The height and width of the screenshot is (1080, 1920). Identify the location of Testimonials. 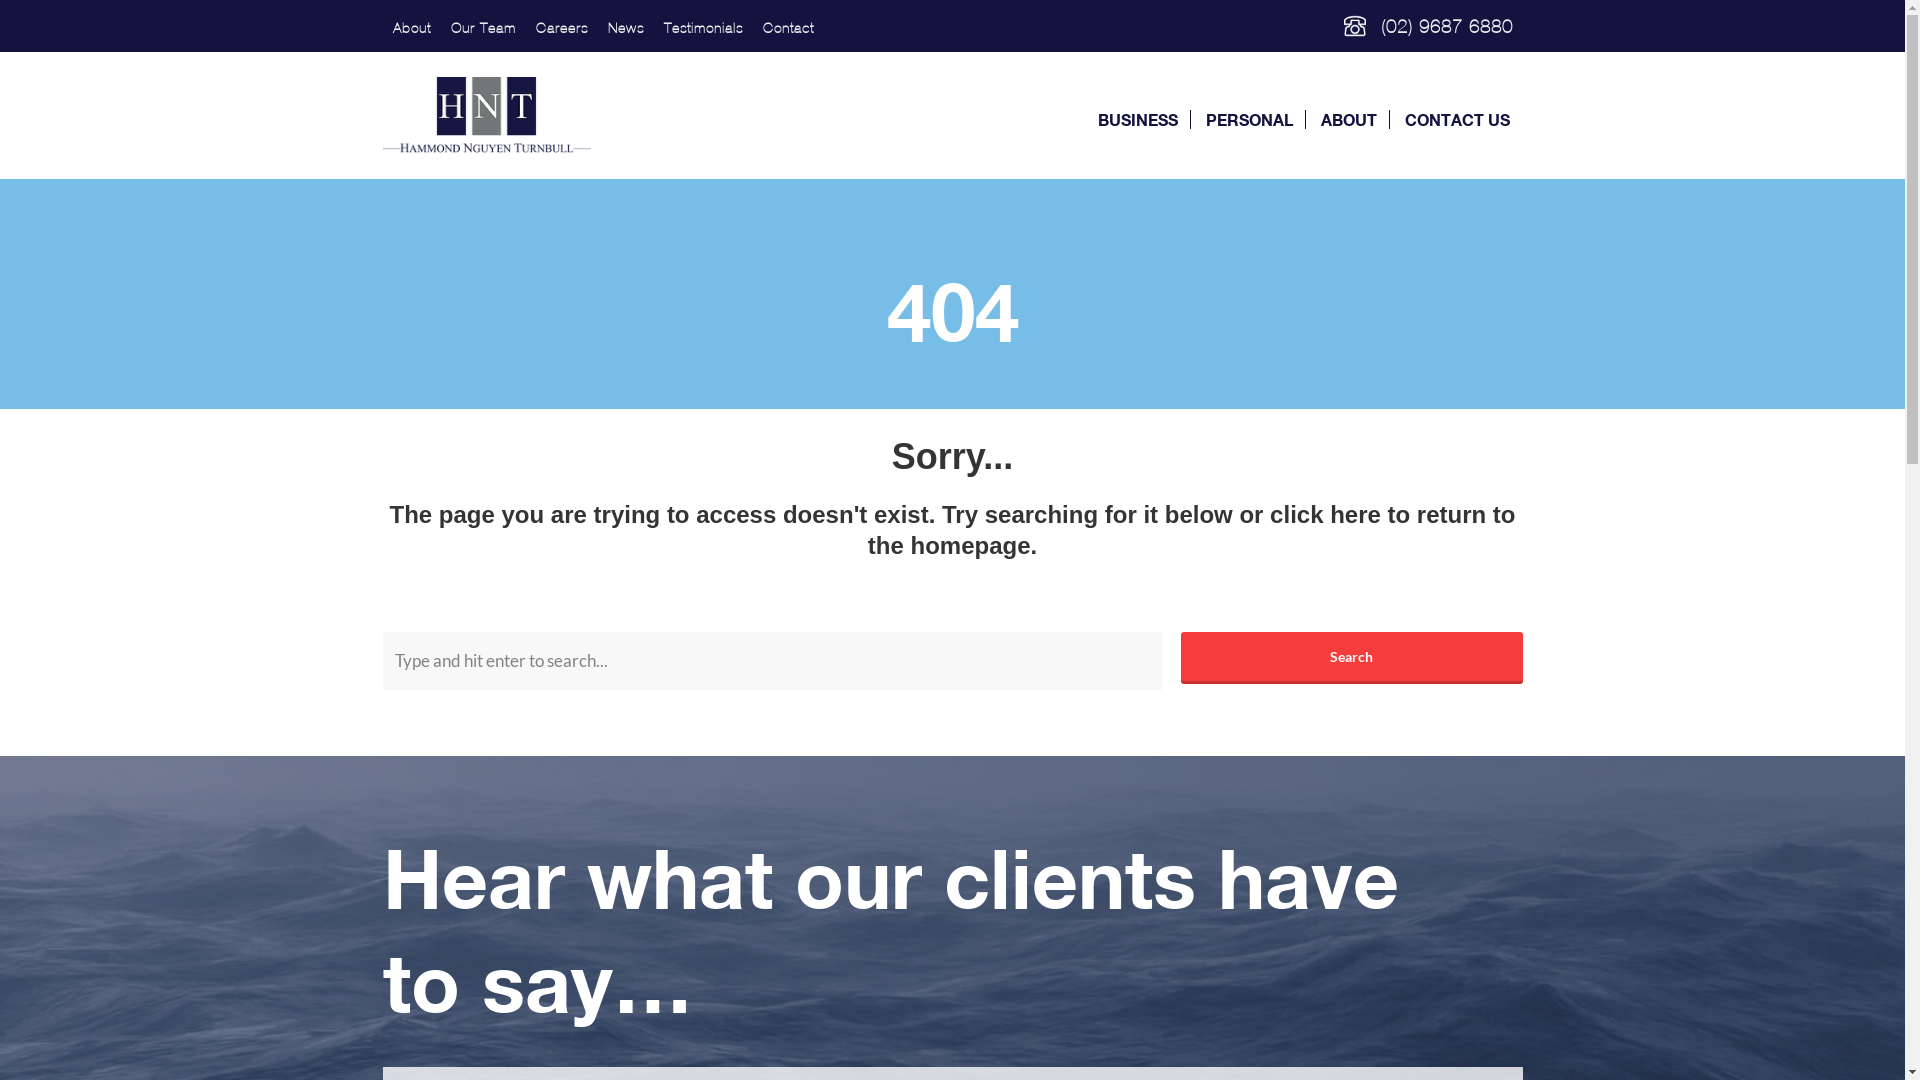
(704, 28).